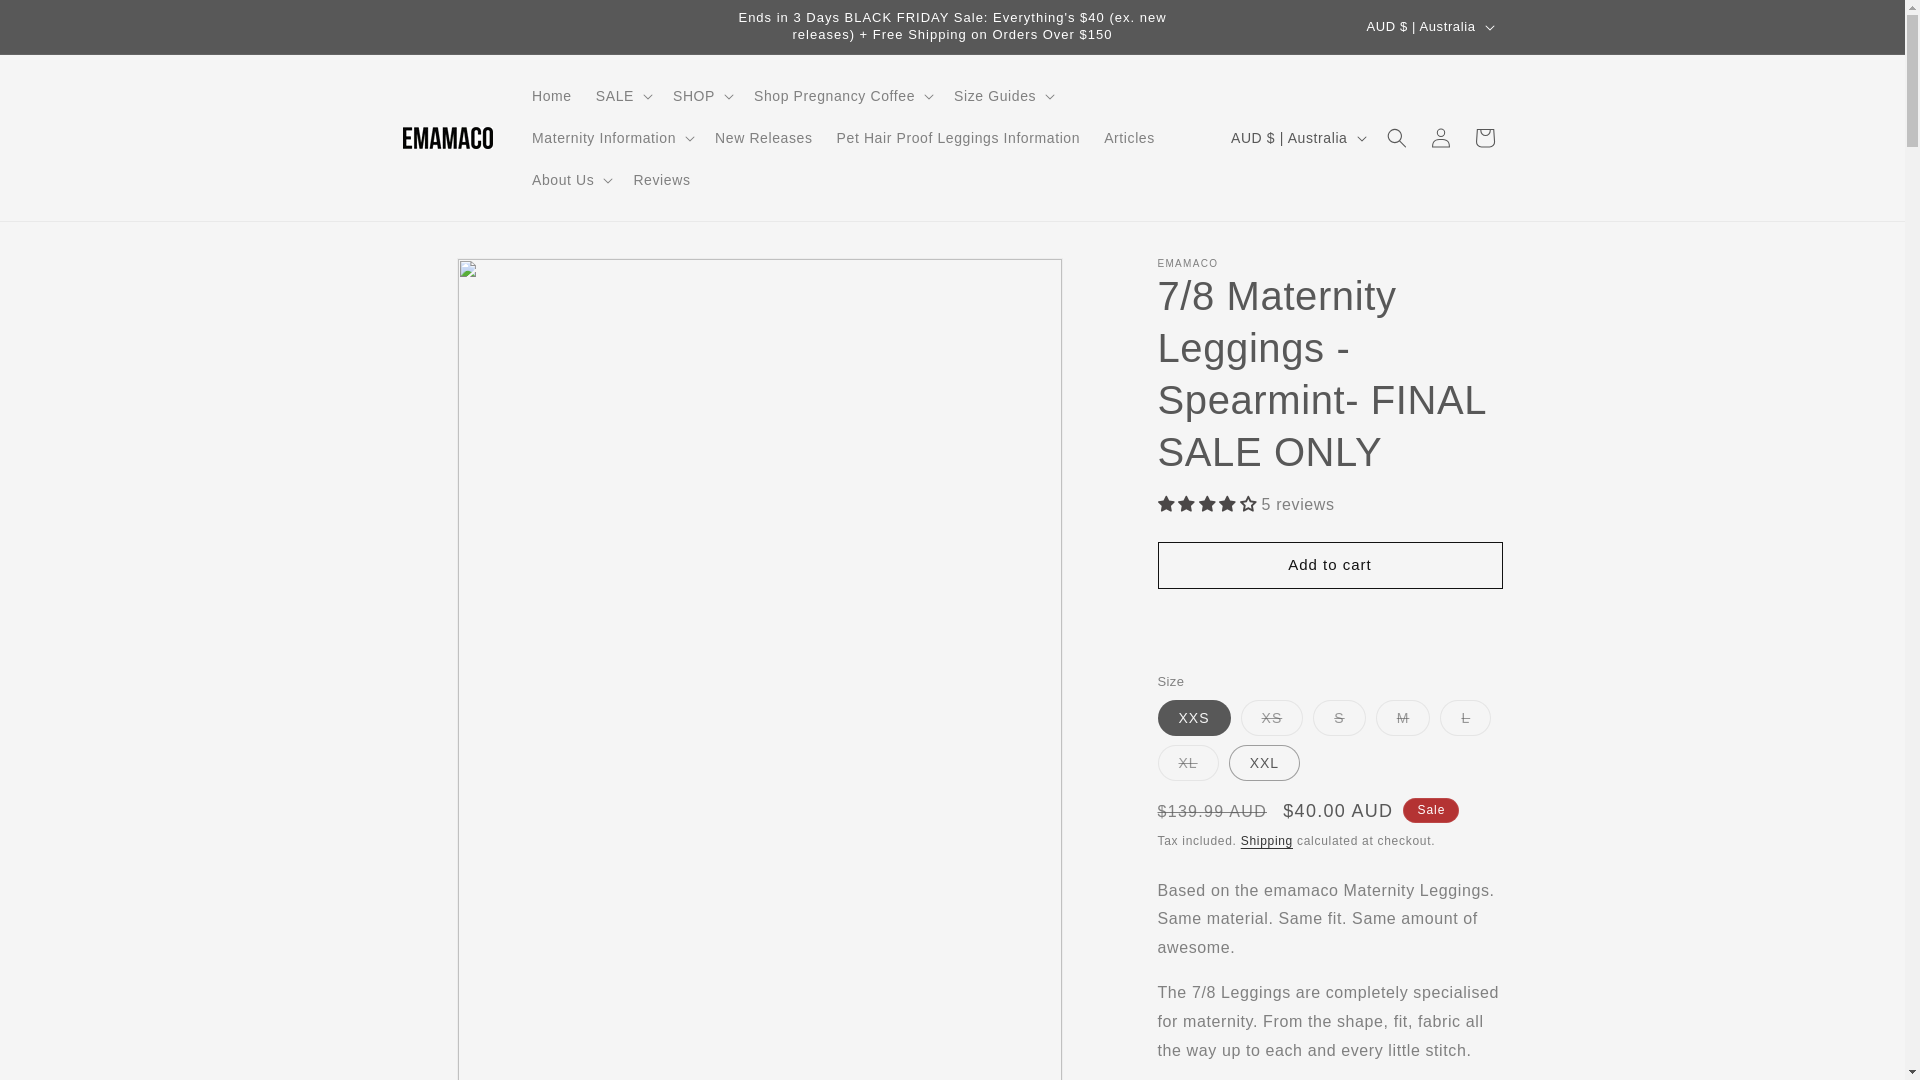 The width and height of the screenshot is (1920, 1080). What do you see at coordinates (1440, 138) in the screenshot?
I see `Log in` at bounding box center [1440, 138].